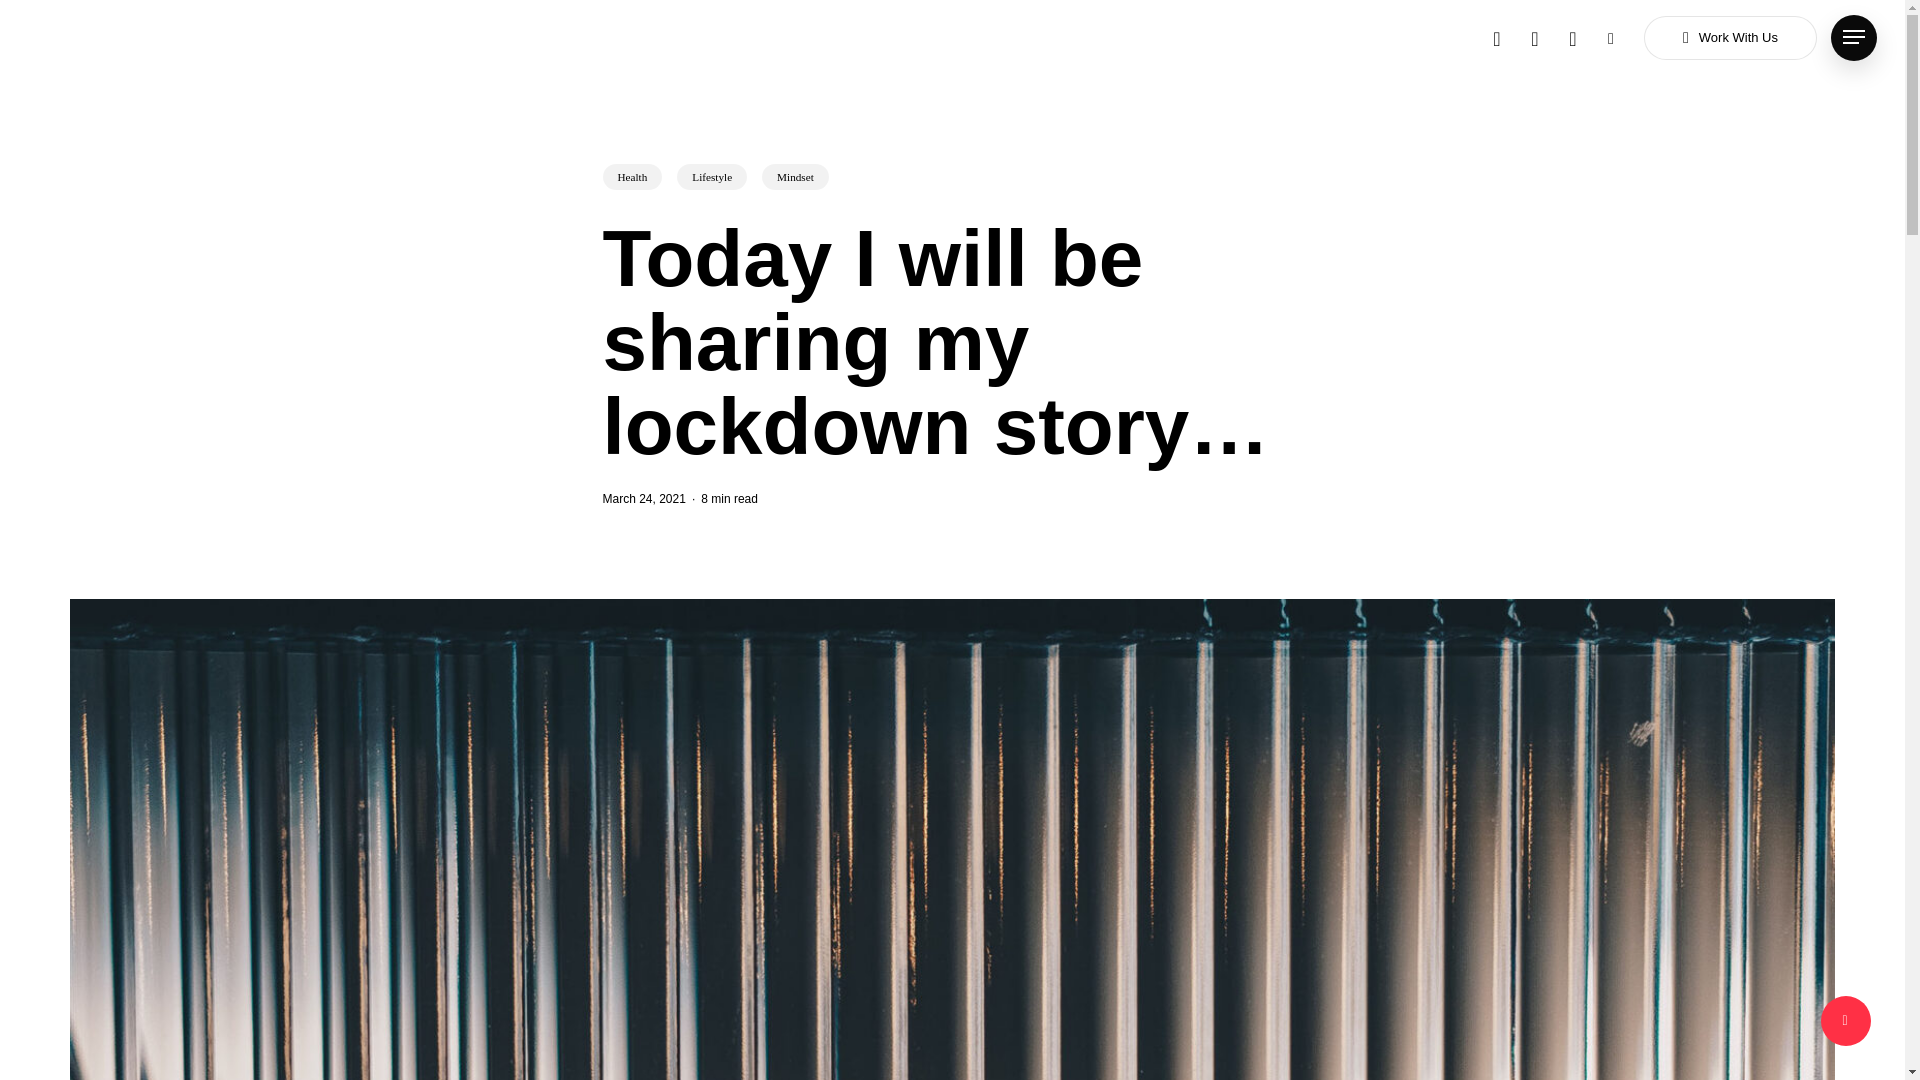  Describe the element at coordinates (1534, 36) in the screenshot. I see `linkedin` at that location.